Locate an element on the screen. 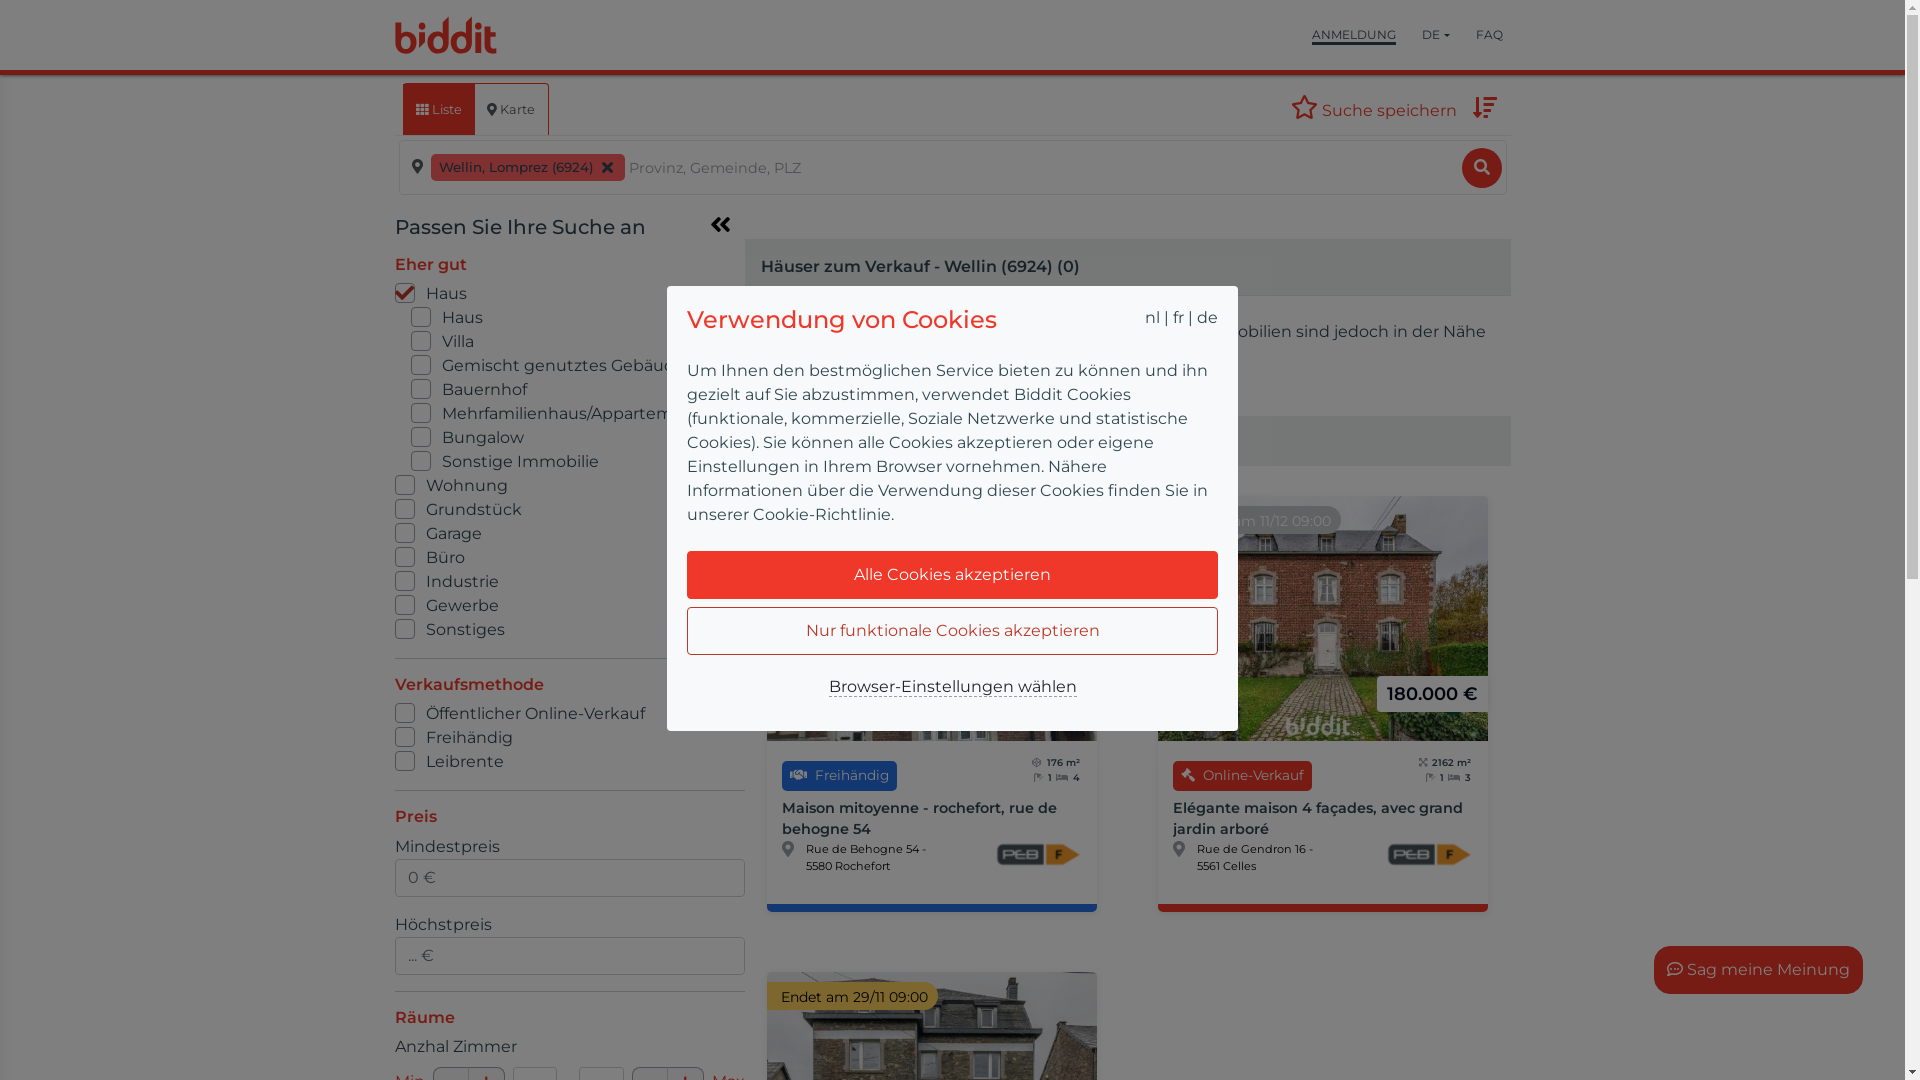 The image size is (1920, 1080). nl is located at coordinates (1152, 318).